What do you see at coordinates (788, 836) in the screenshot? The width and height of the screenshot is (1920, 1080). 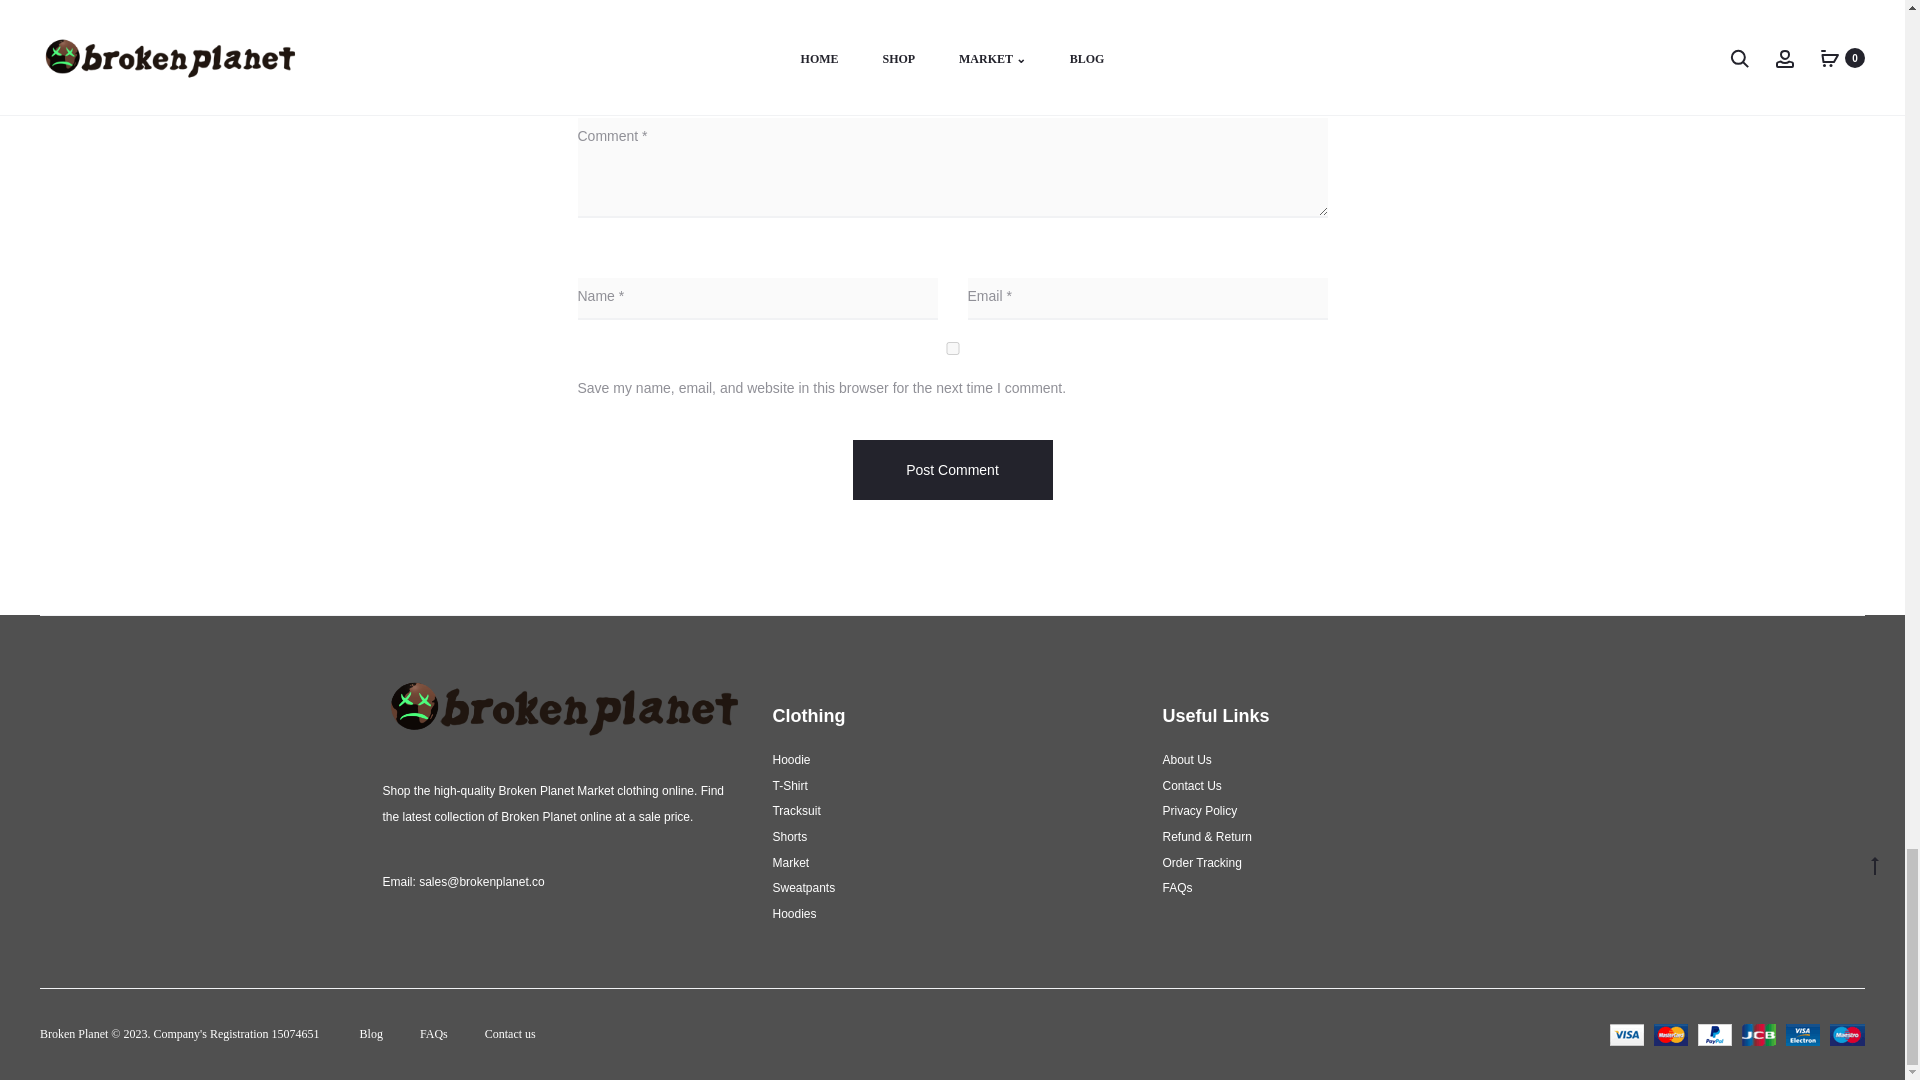 I see `Shorts` at bounding box center [788, 836].